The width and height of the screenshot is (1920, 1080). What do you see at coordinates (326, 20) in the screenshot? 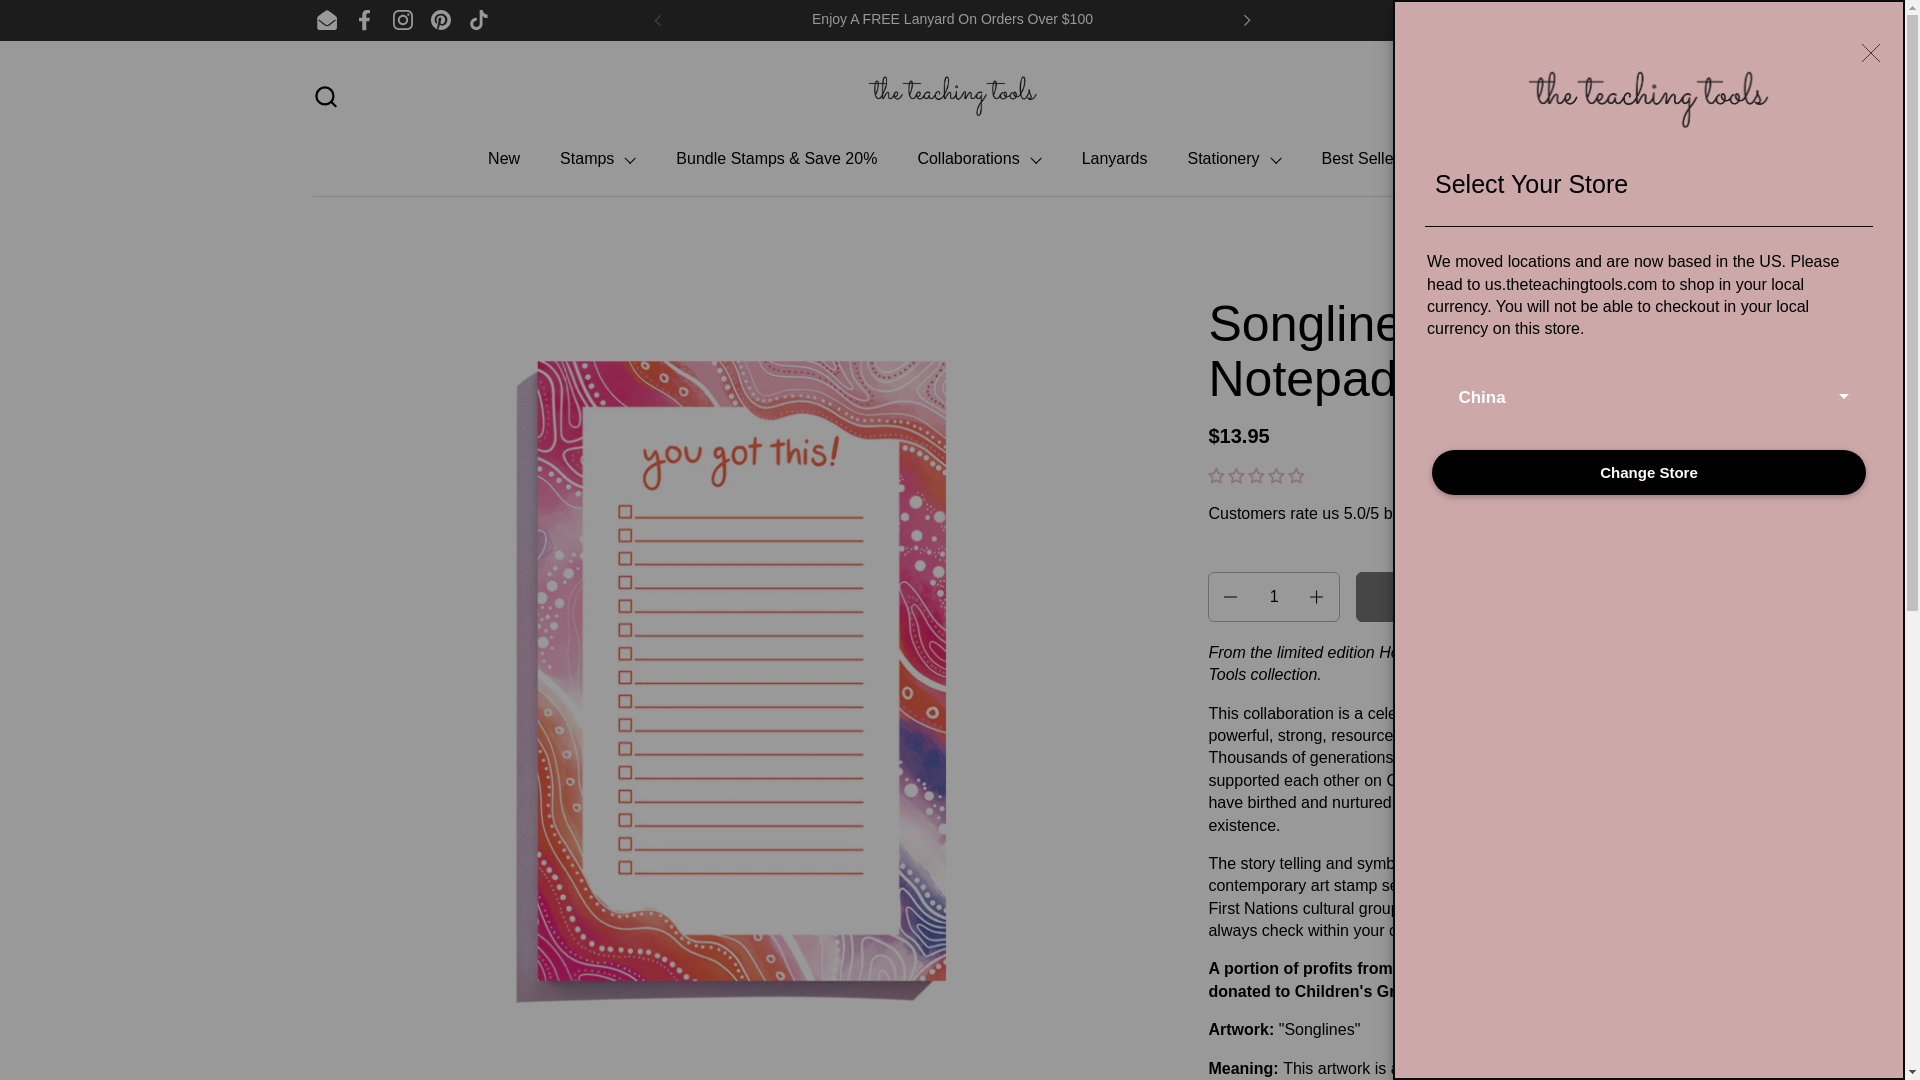
I see `Email` at bounding box center [326, 20].